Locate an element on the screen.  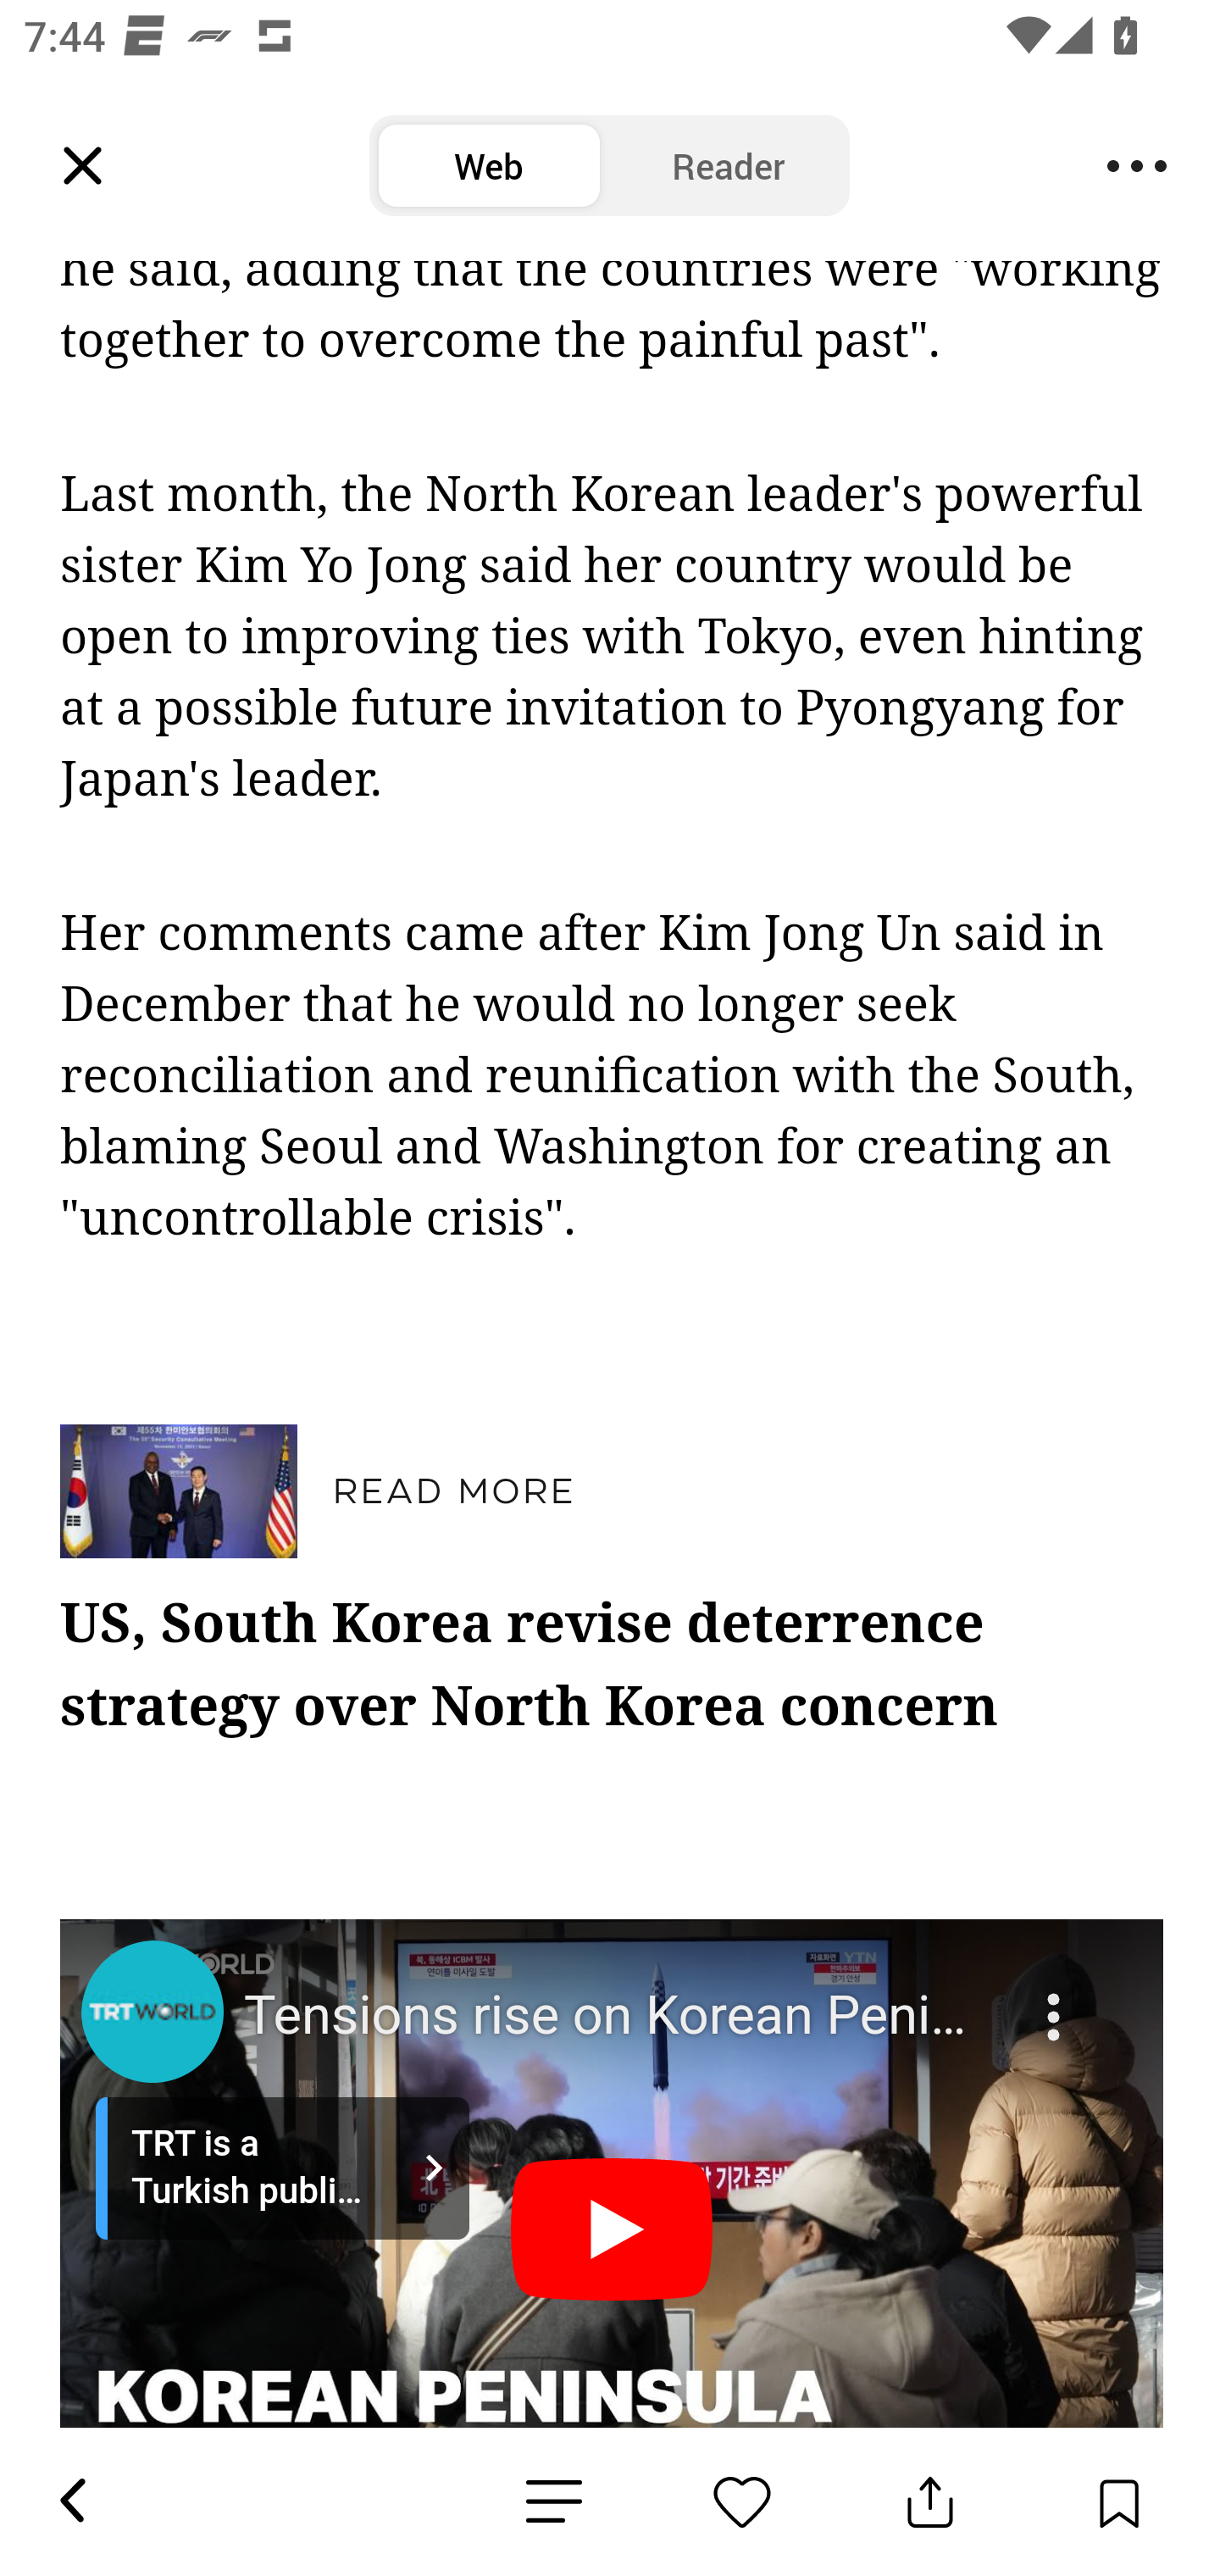
Photo image of TRT World is located at coordinates (152, 2013).